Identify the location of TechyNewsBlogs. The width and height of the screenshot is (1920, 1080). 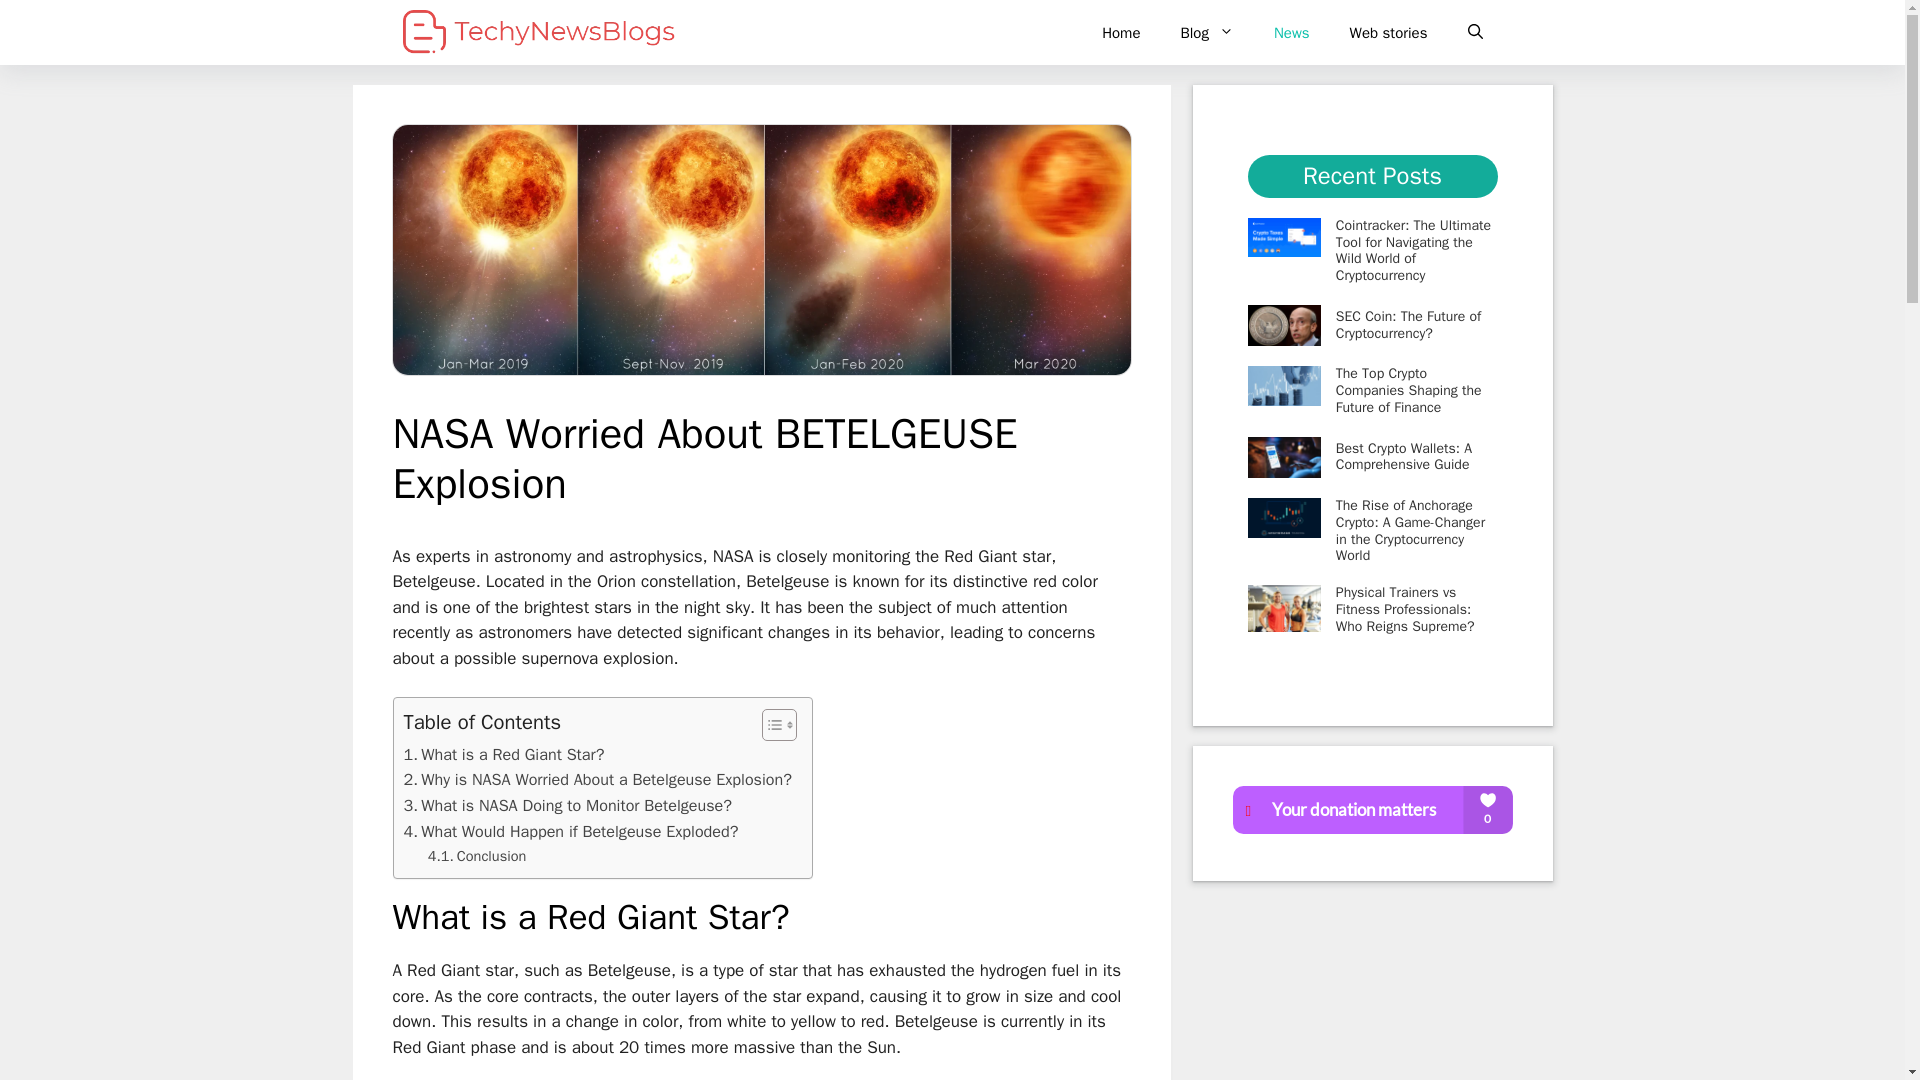
(538, 32).